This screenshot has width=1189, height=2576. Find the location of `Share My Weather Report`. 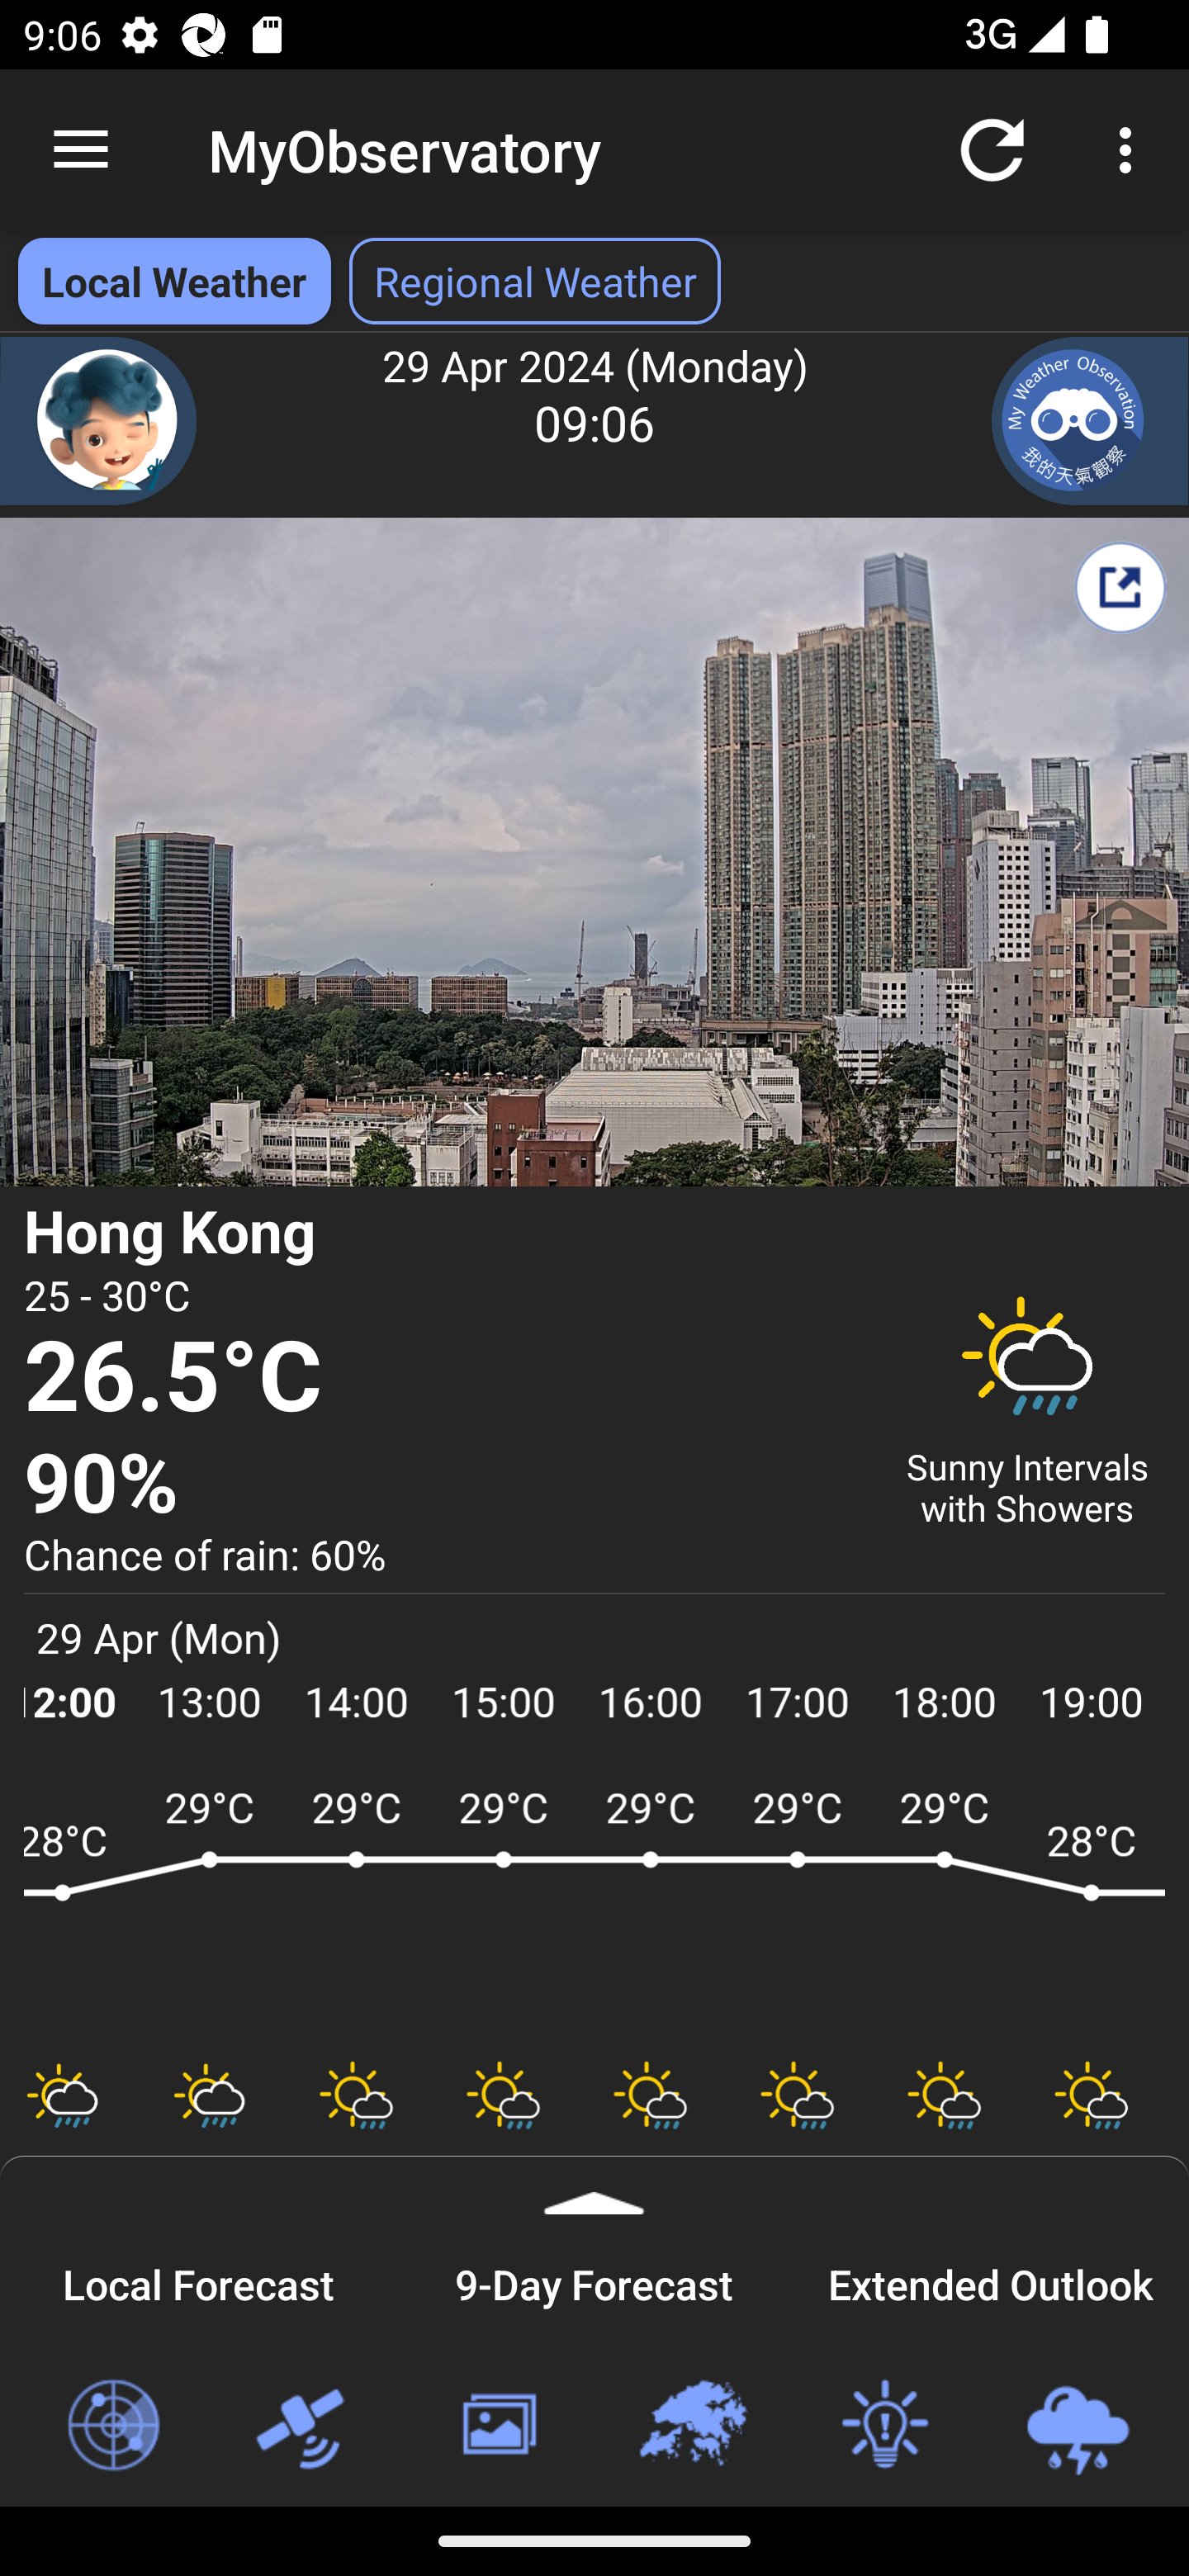

Share My Weather Report is located at coordinates (1120, 587).